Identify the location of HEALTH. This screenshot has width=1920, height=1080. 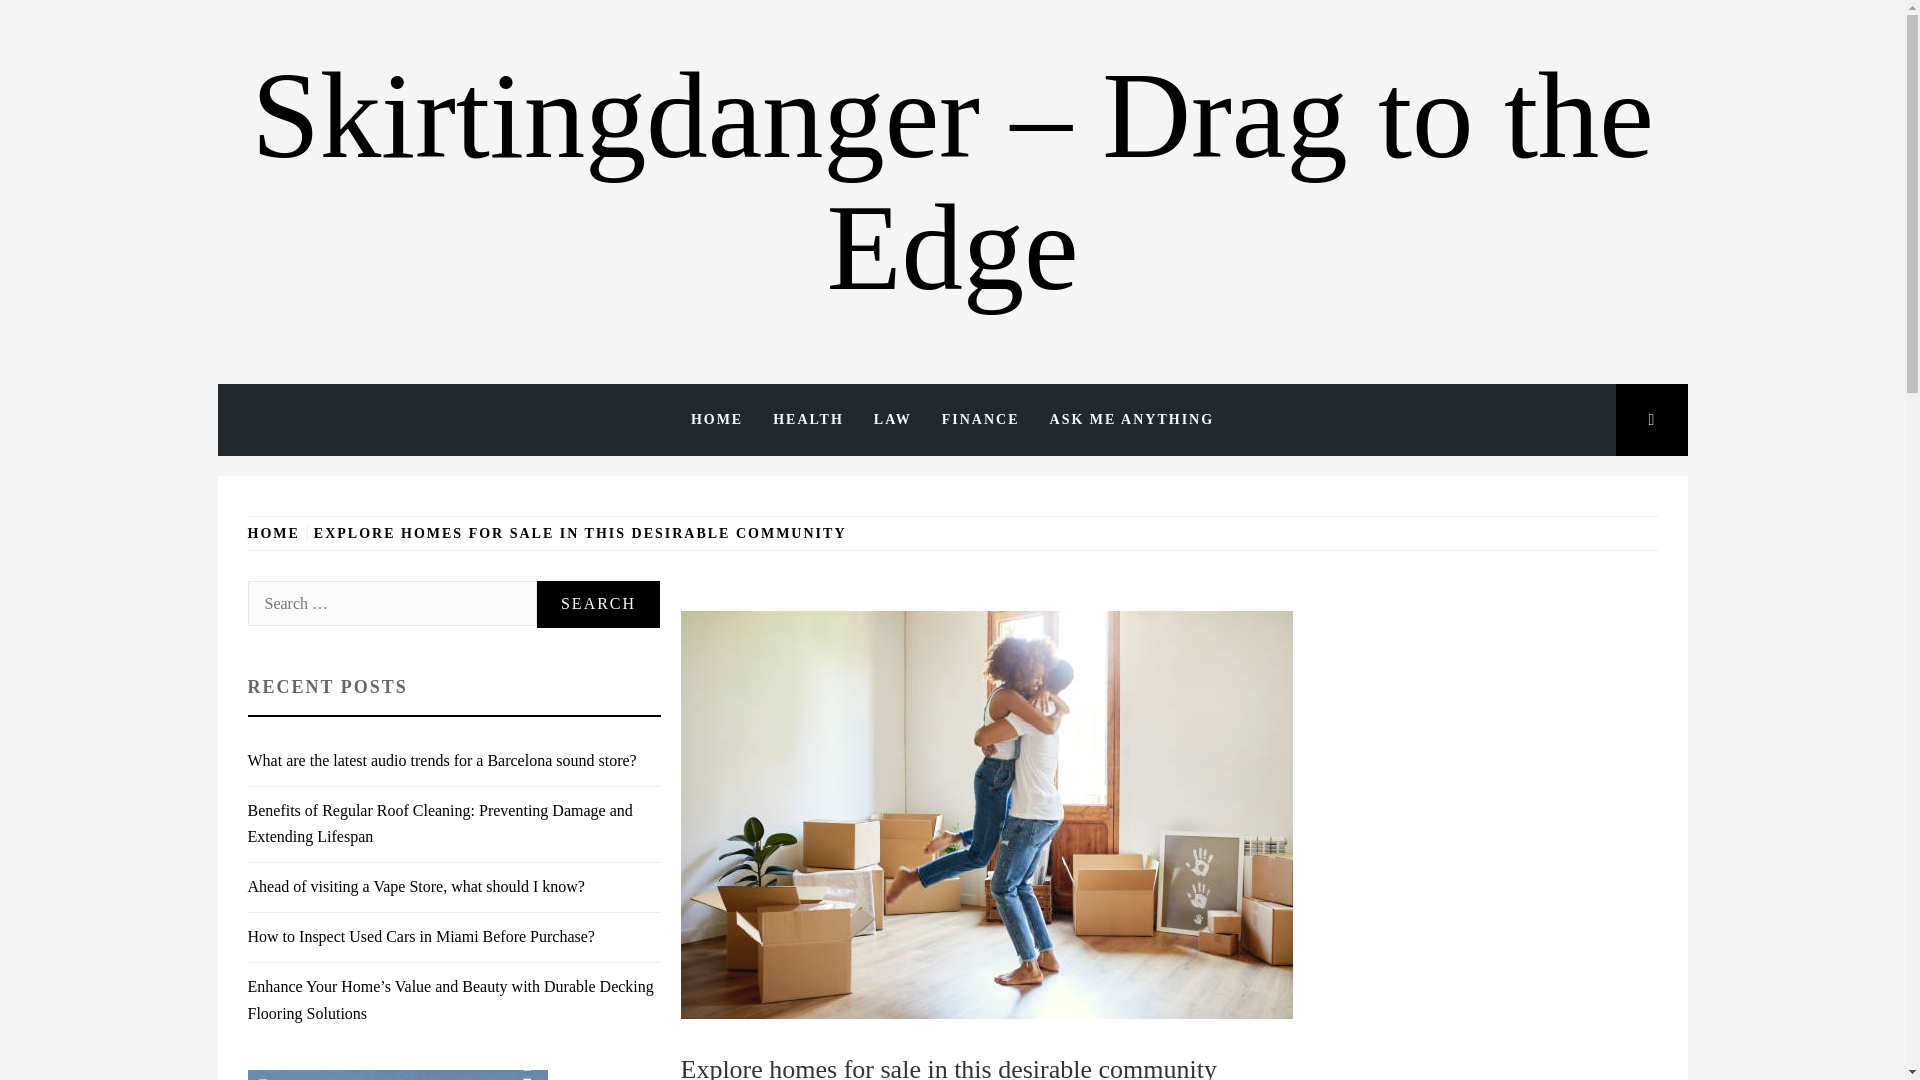
(808, 420).